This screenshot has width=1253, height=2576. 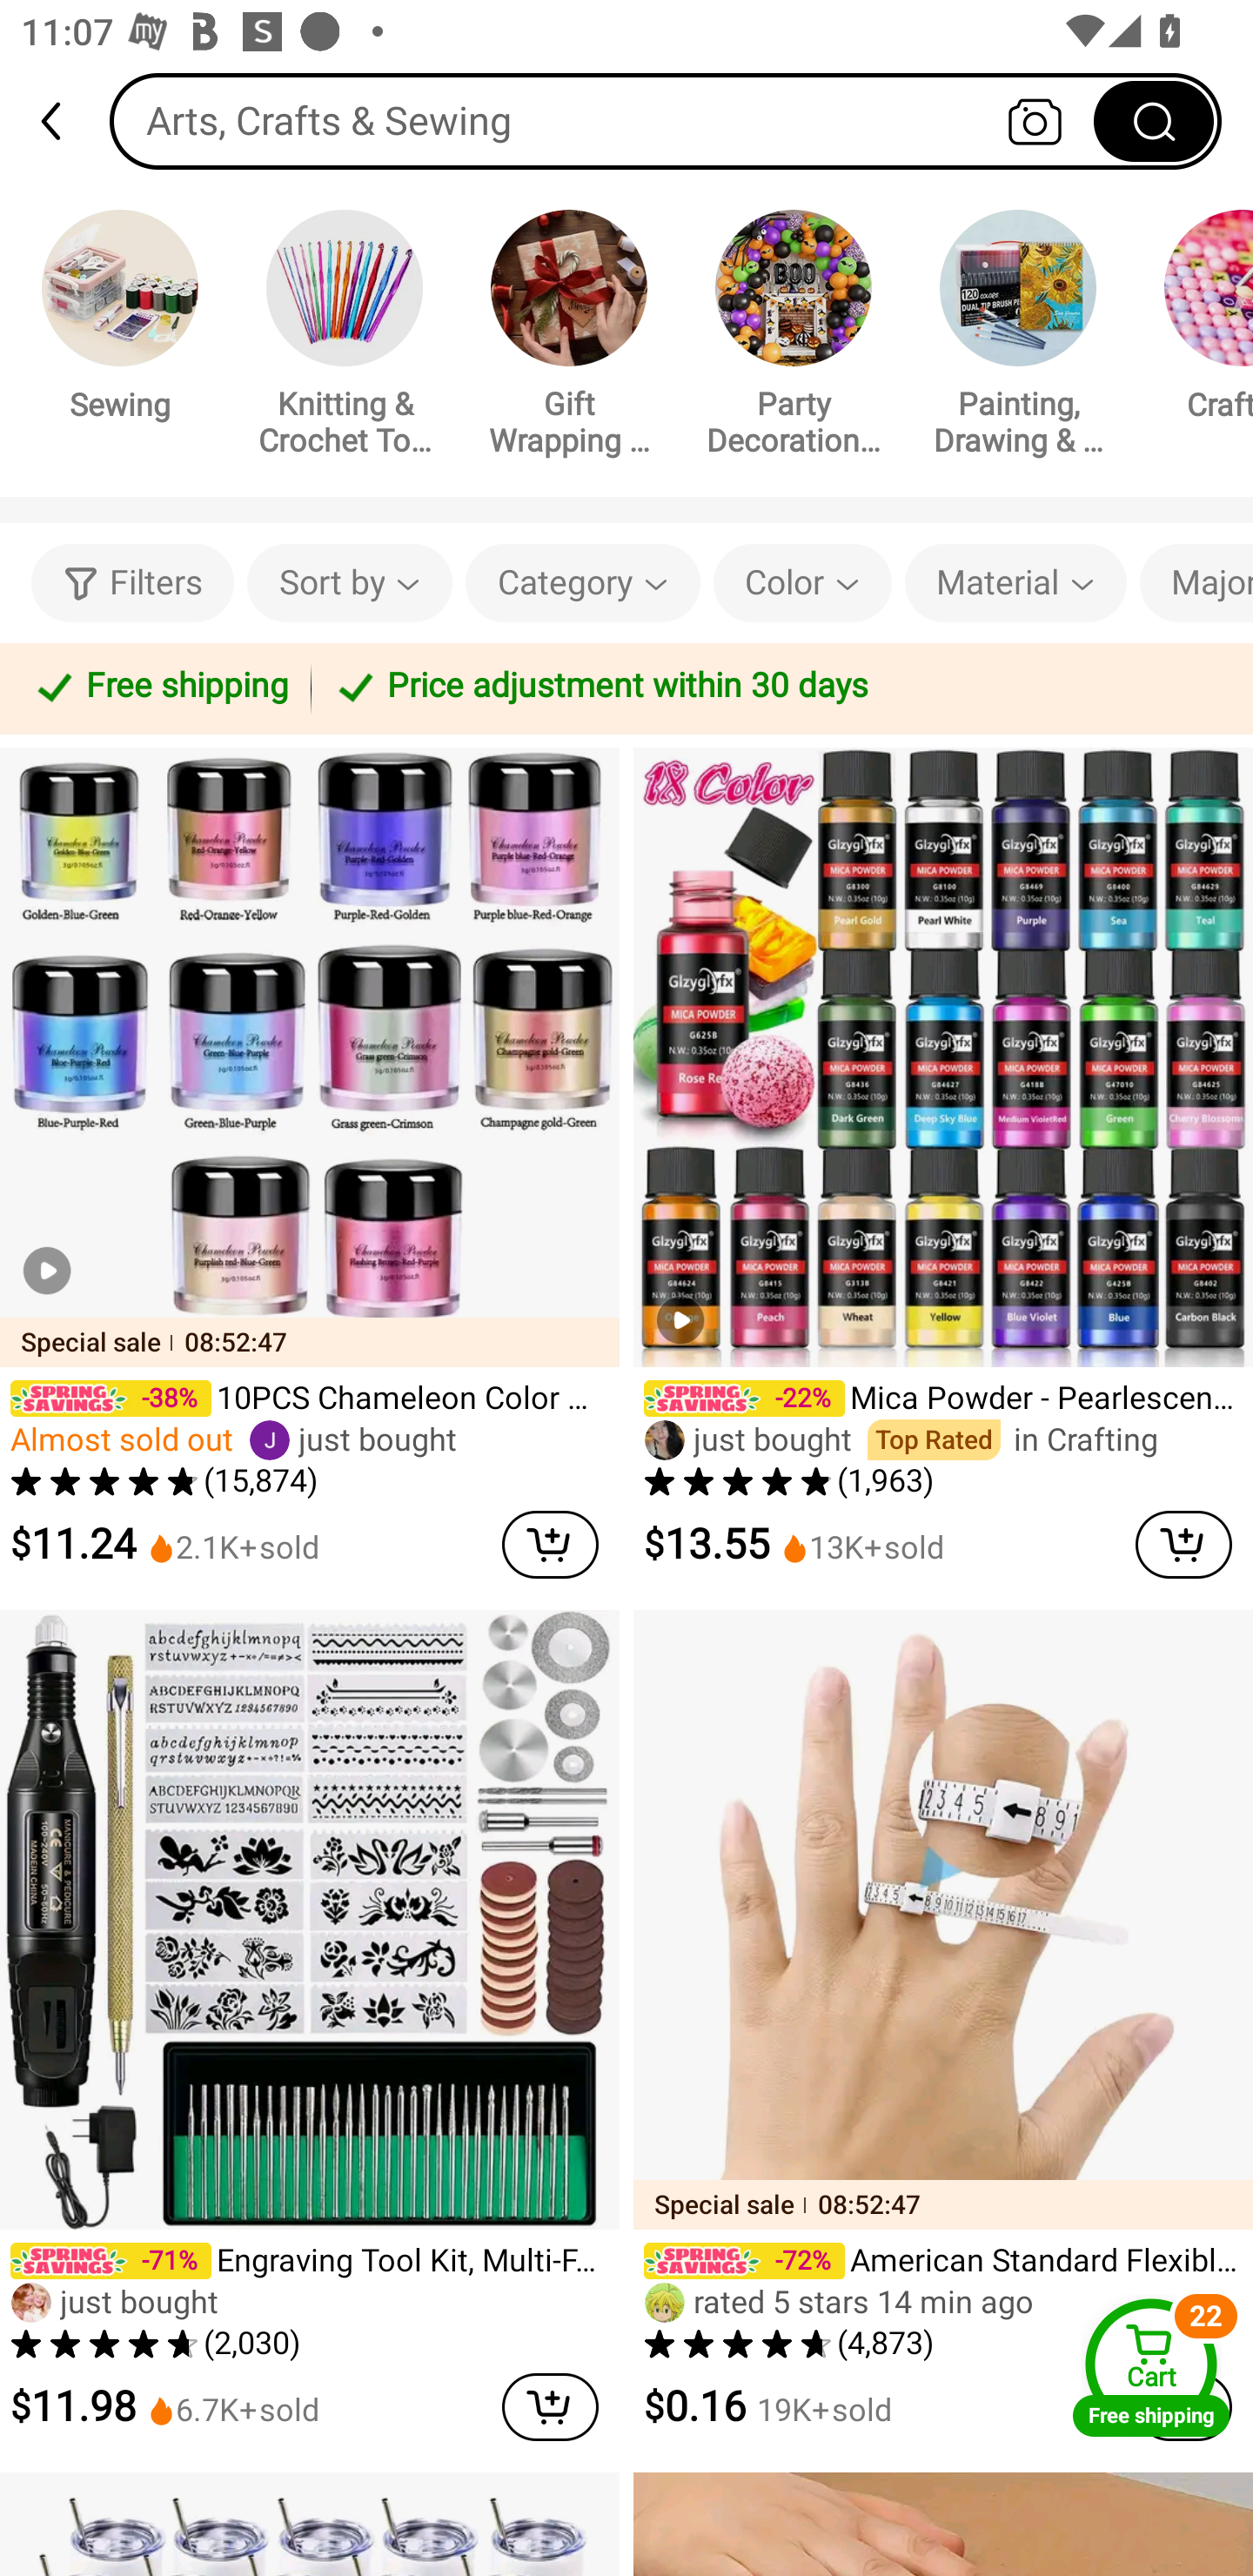 I want to click on back, so click(x=64, y=121).